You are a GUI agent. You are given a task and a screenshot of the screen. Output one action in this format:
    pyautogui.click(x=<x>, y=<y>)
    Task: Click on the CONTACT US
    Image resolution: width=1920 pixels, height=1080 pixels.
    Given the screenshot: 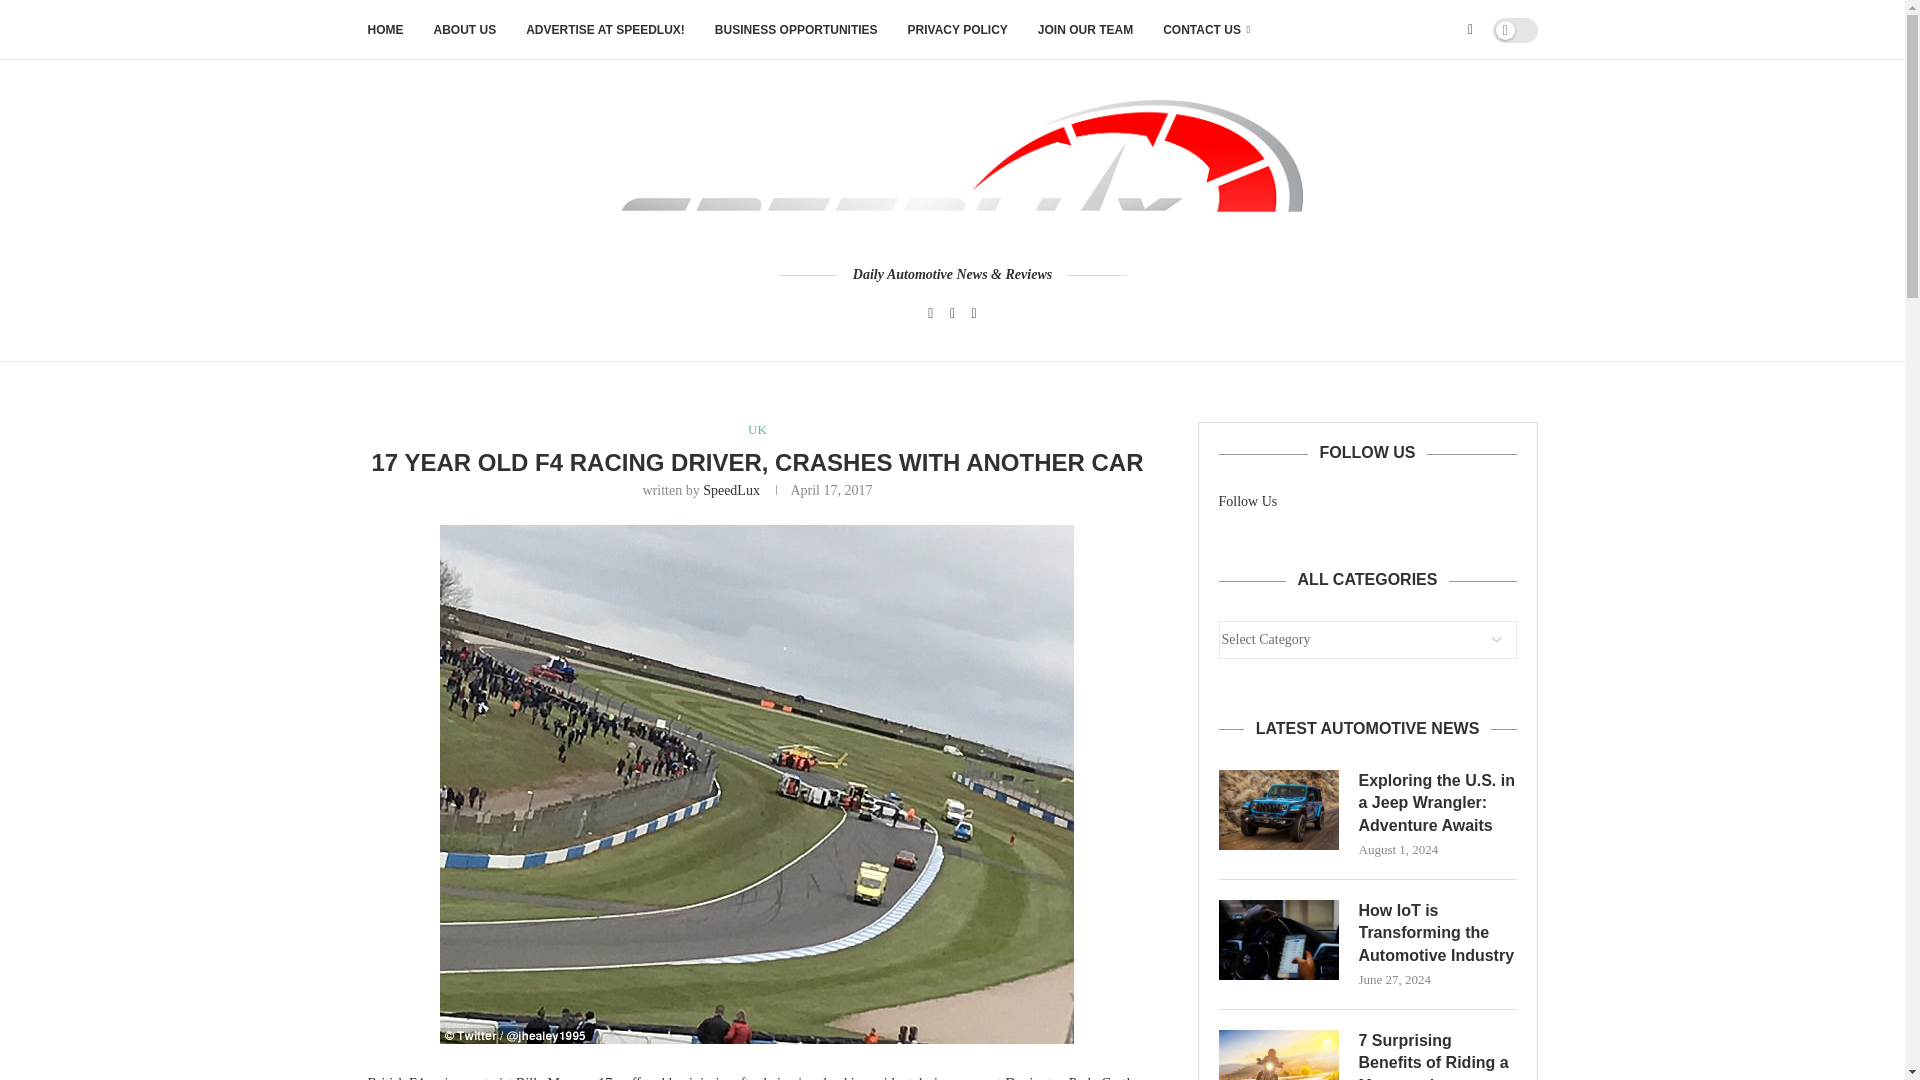 What is the action you would take?
    pyautogui.click(x=1207, y=30)
    